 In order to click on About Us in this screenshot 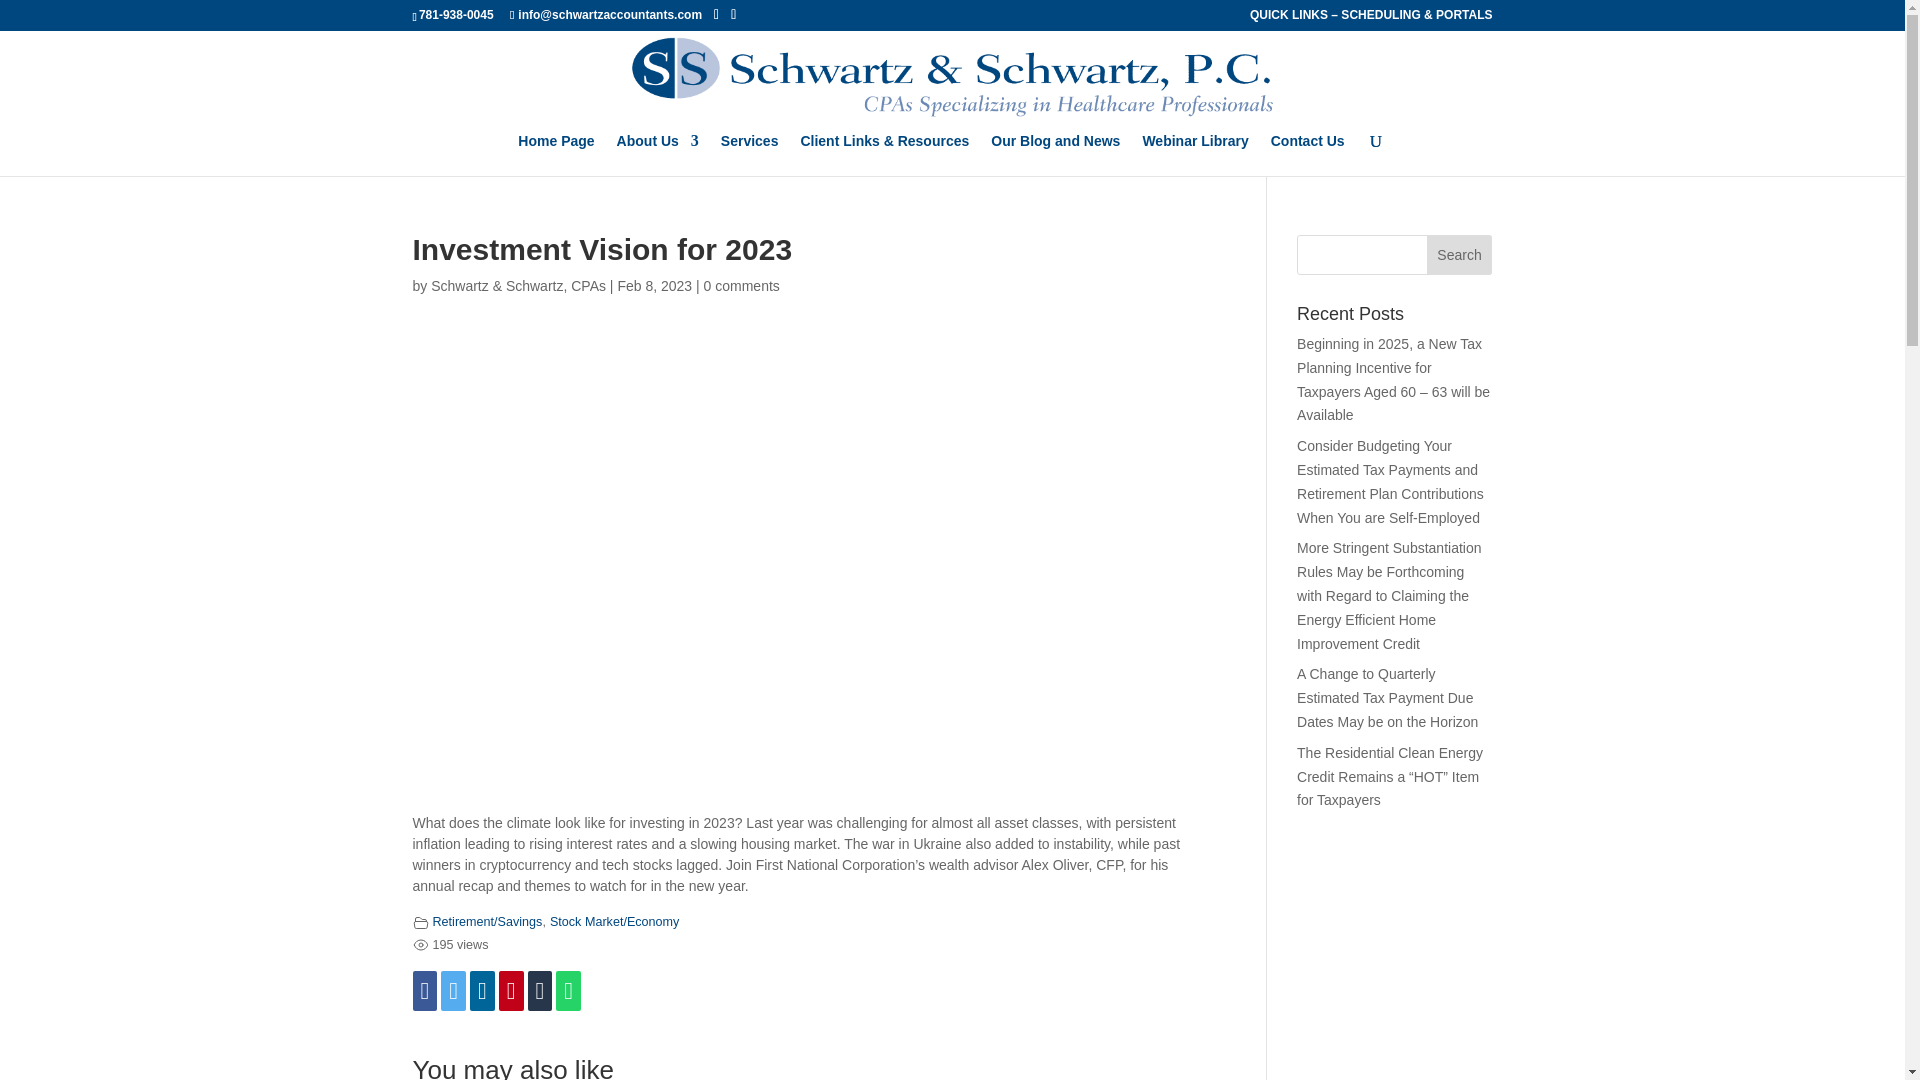, I will do `click(657, 154)`.